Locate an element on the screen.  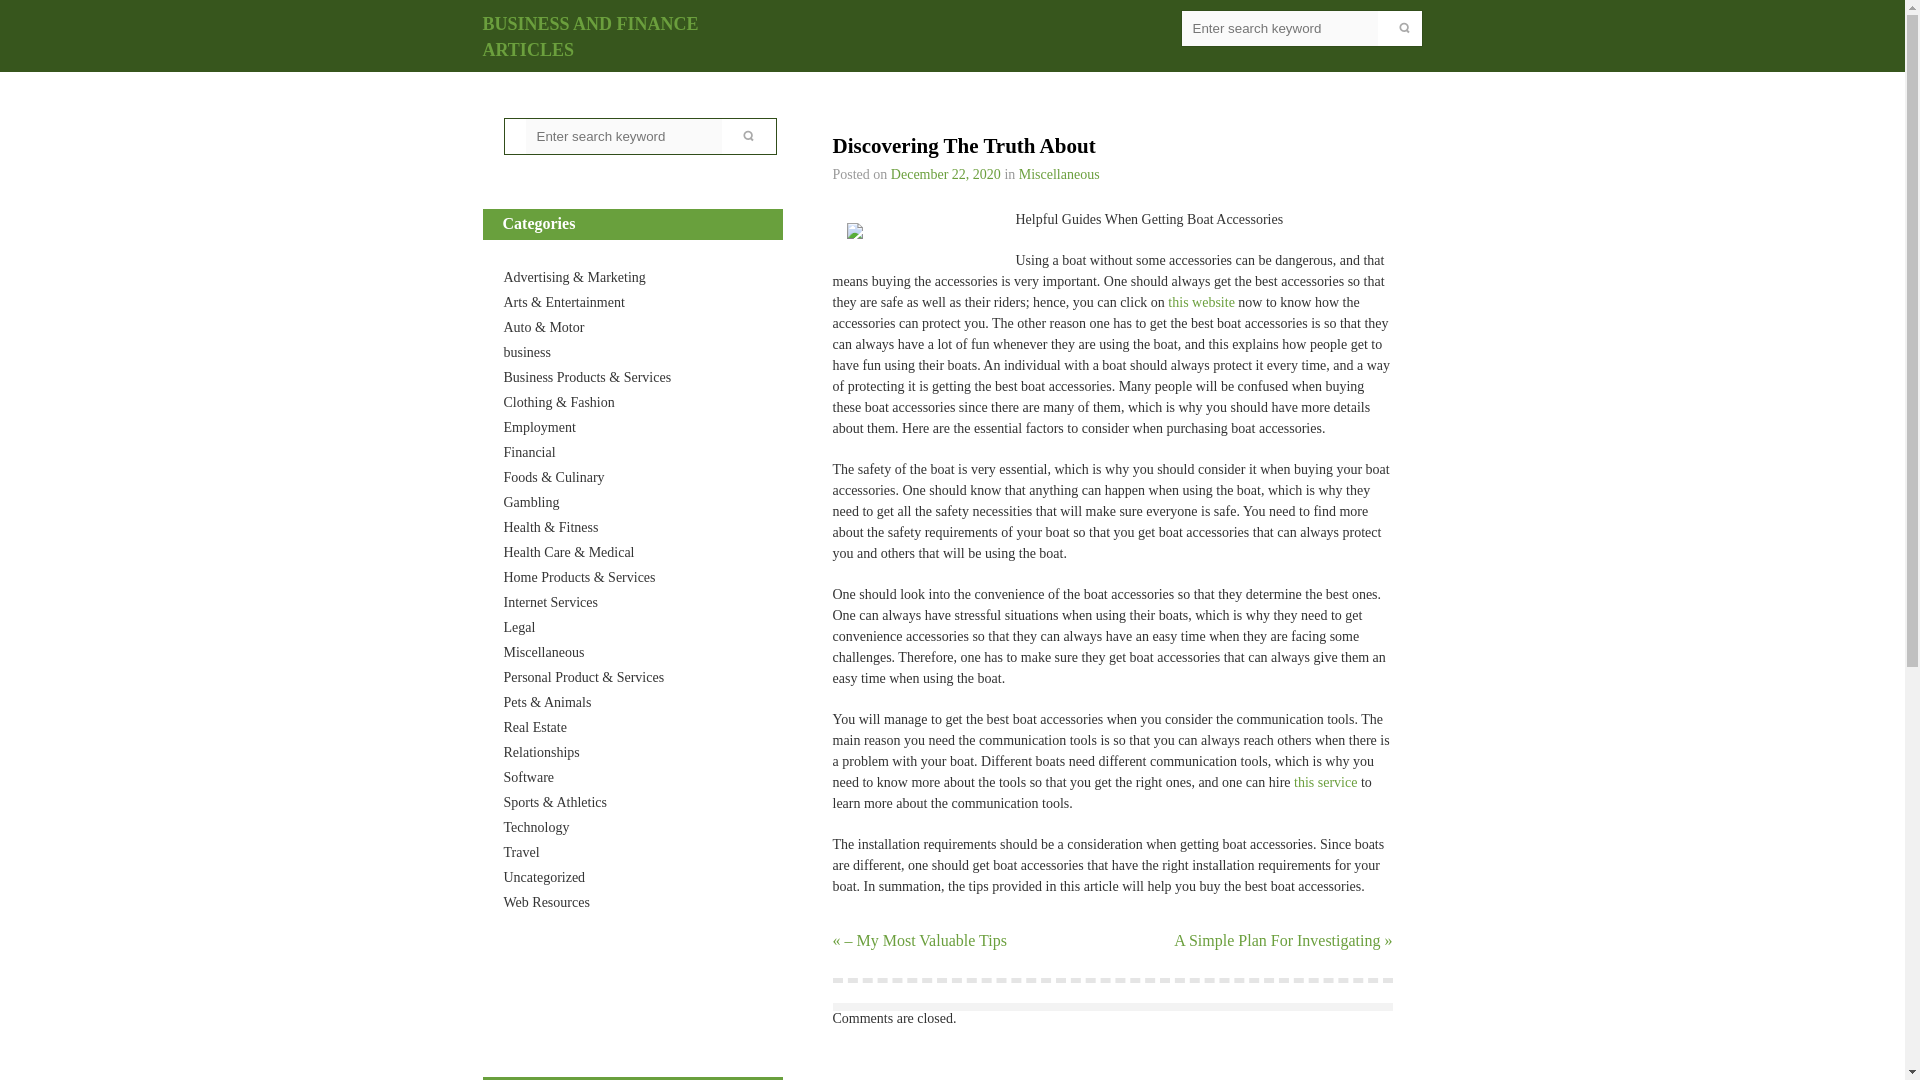
Web Resources is located at coordinates (546, 902).